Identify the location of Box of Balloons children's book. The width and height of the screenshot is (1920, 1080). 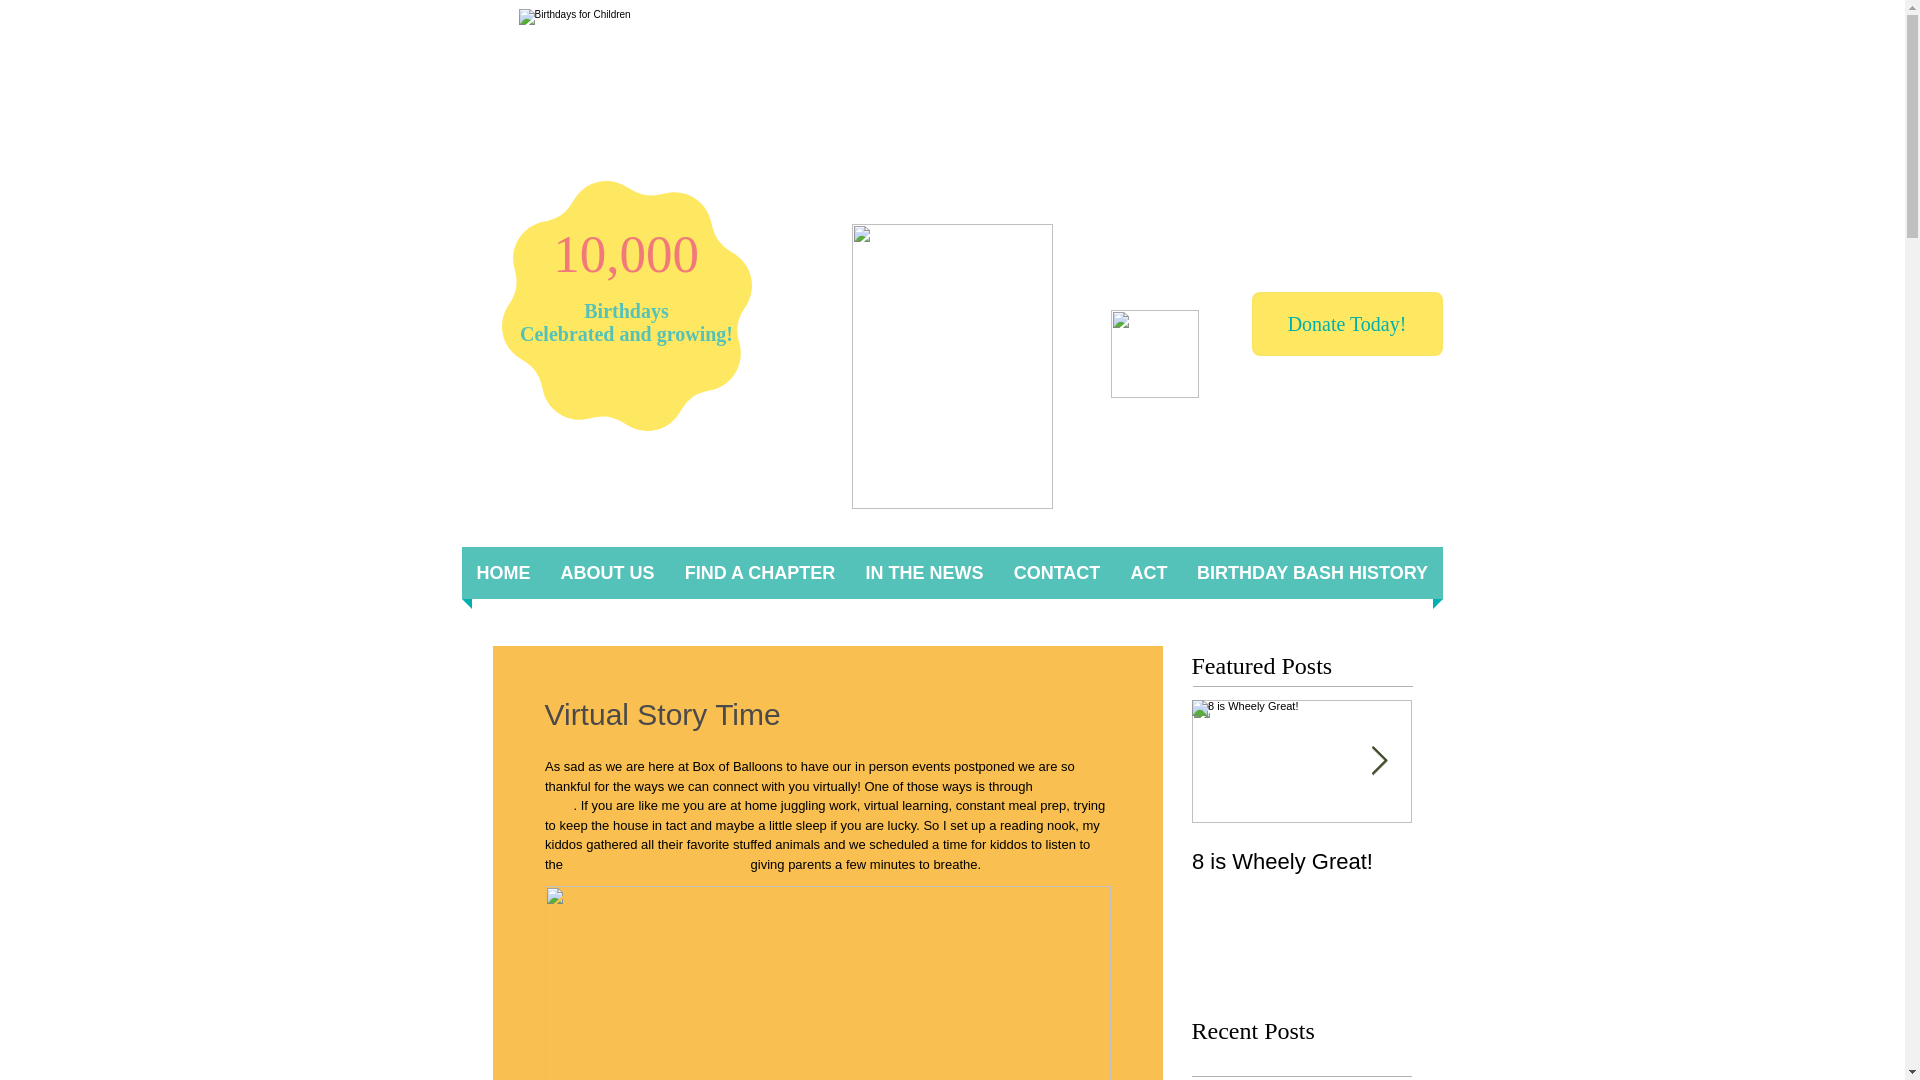
(656, 863).